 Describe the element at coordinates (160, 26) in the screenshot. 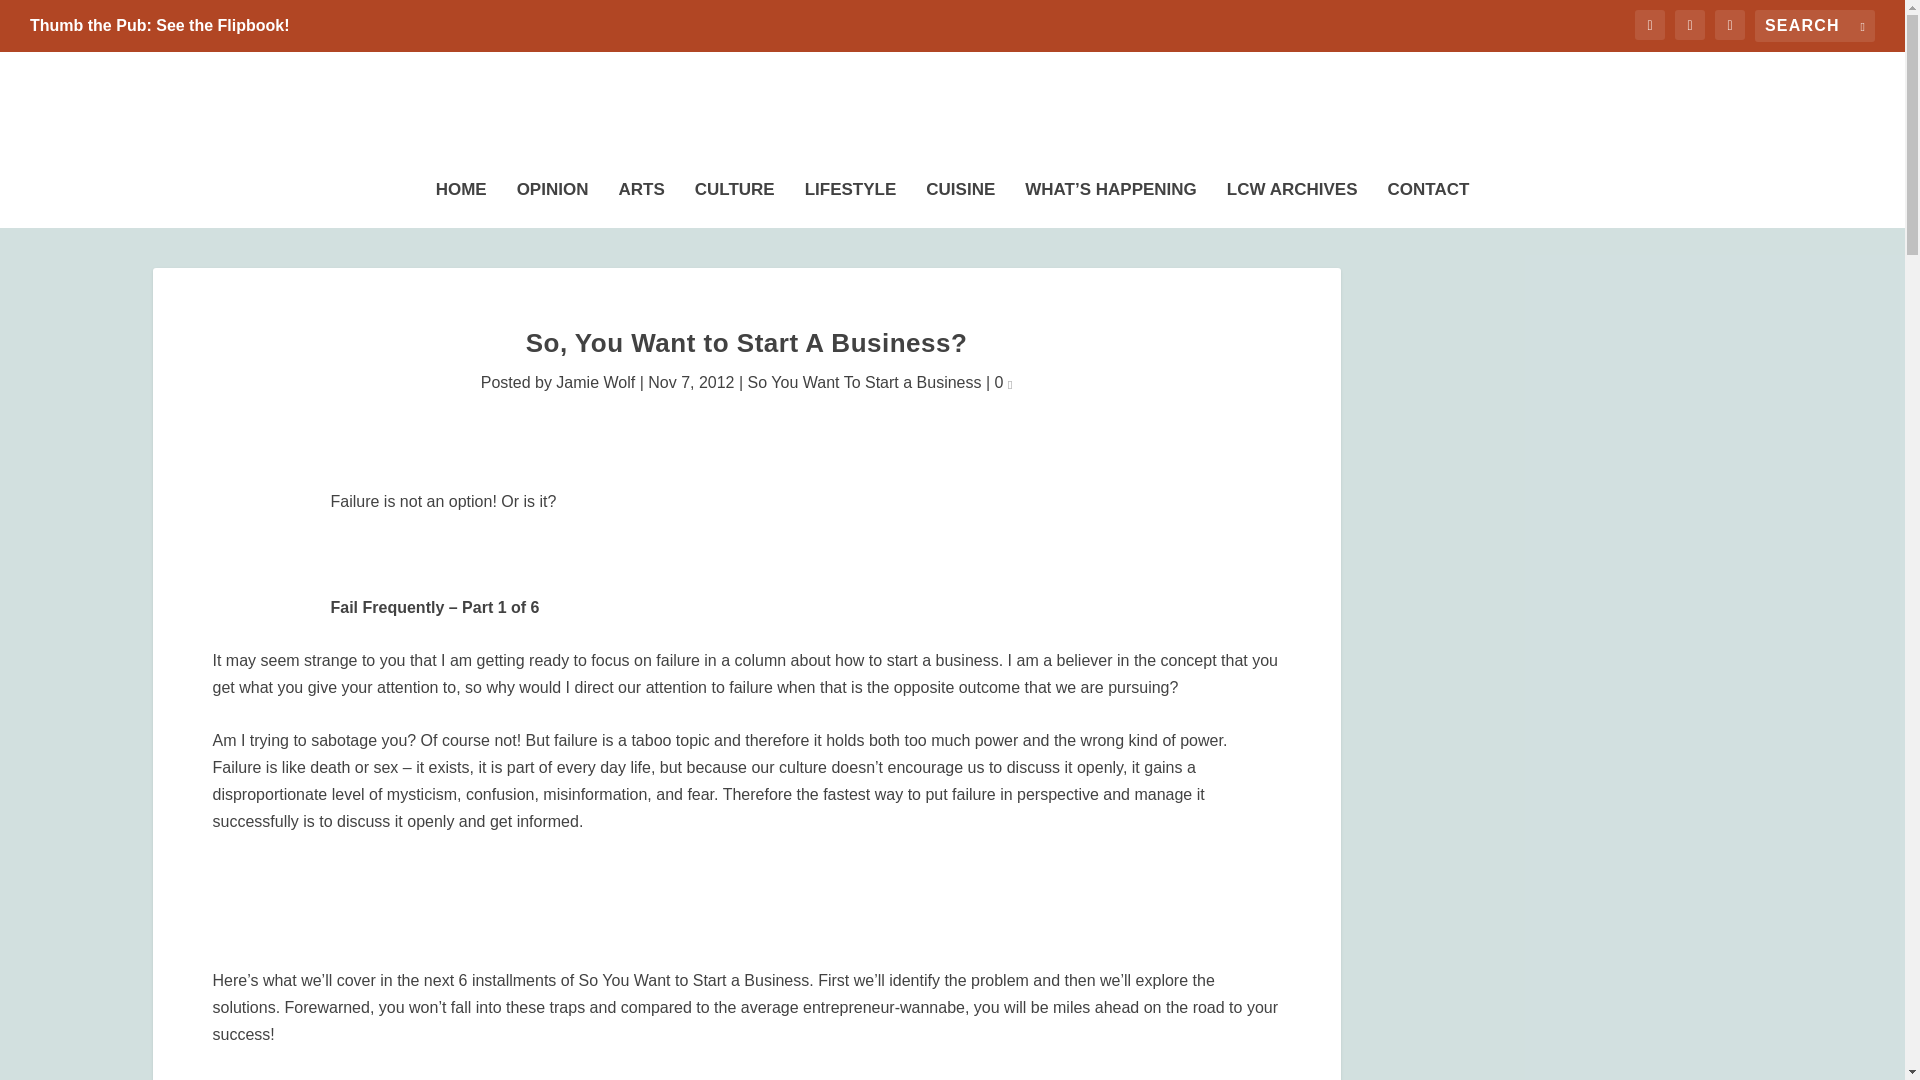

I see `Thumb the Pub: See the Flipbook!` at that location.